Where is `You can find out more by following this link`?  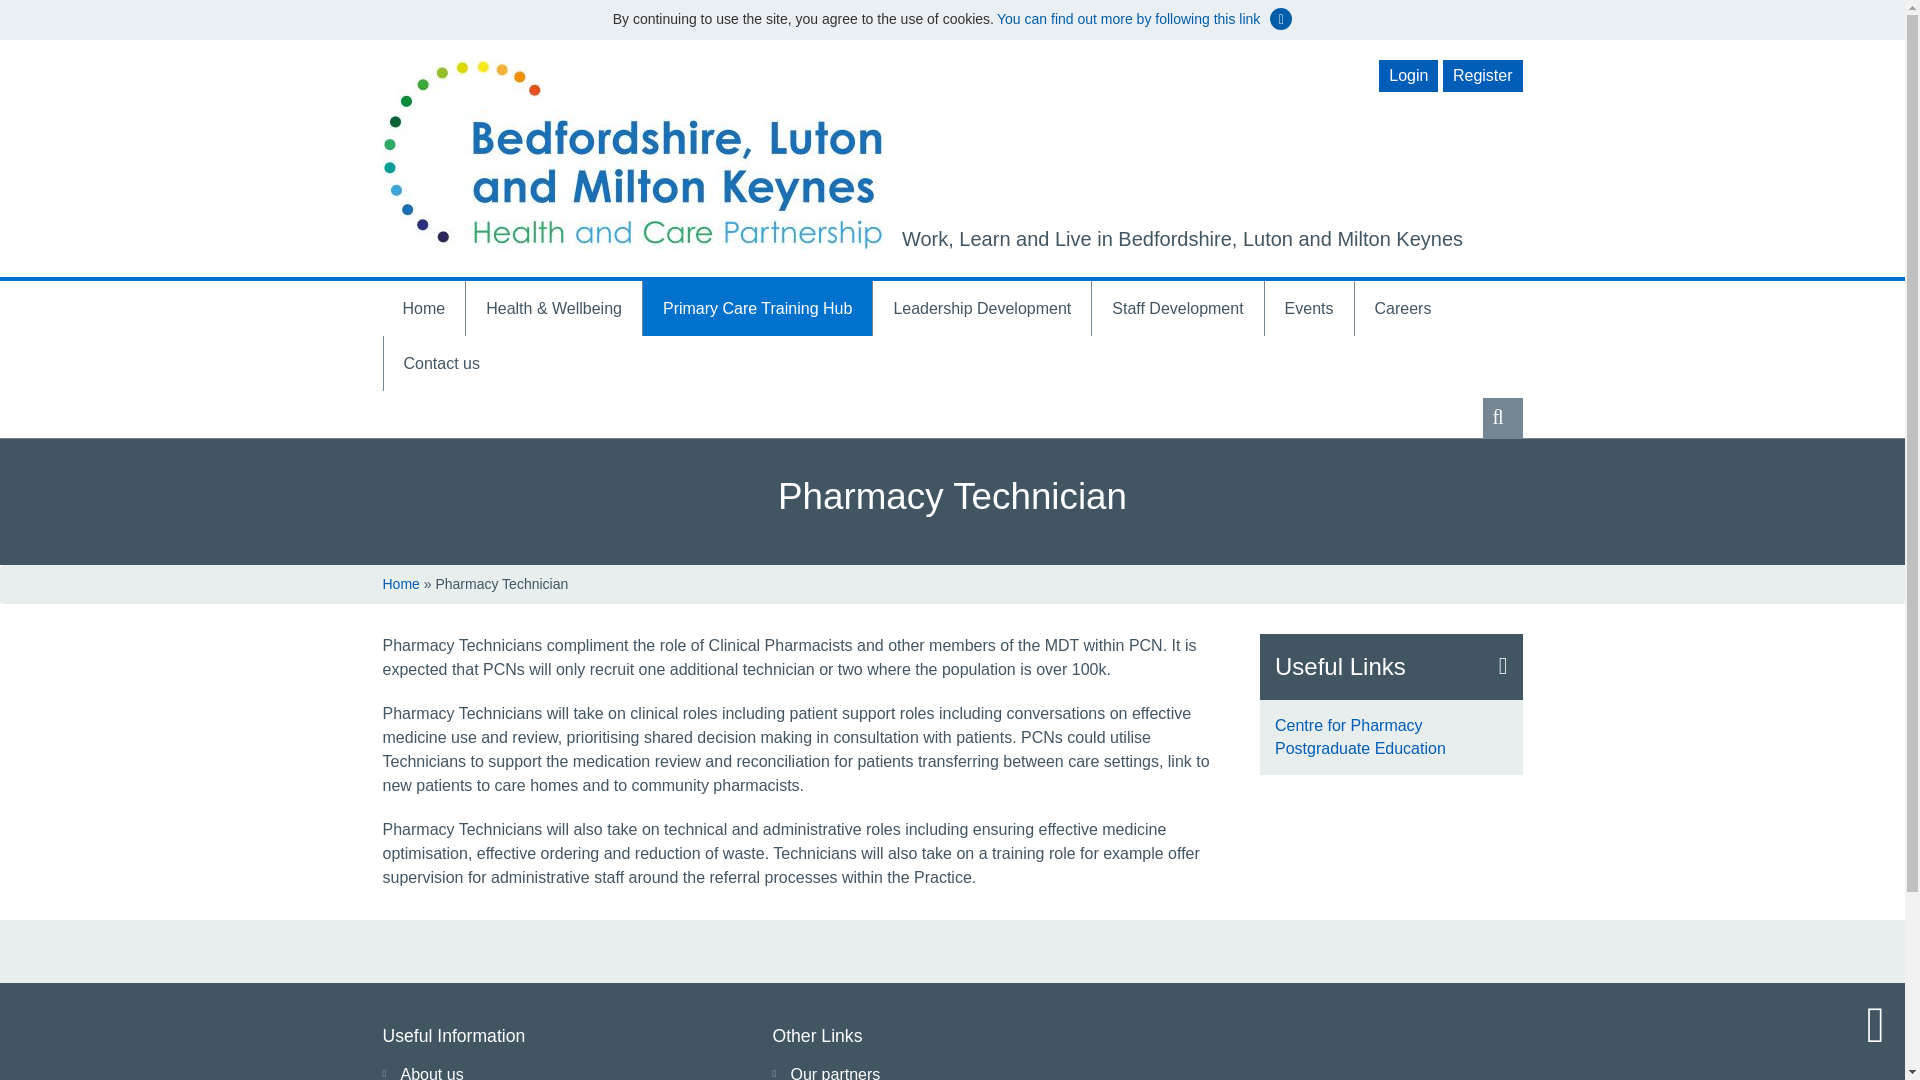 You can find out more by following this link is located at coordinates (1128, 18).